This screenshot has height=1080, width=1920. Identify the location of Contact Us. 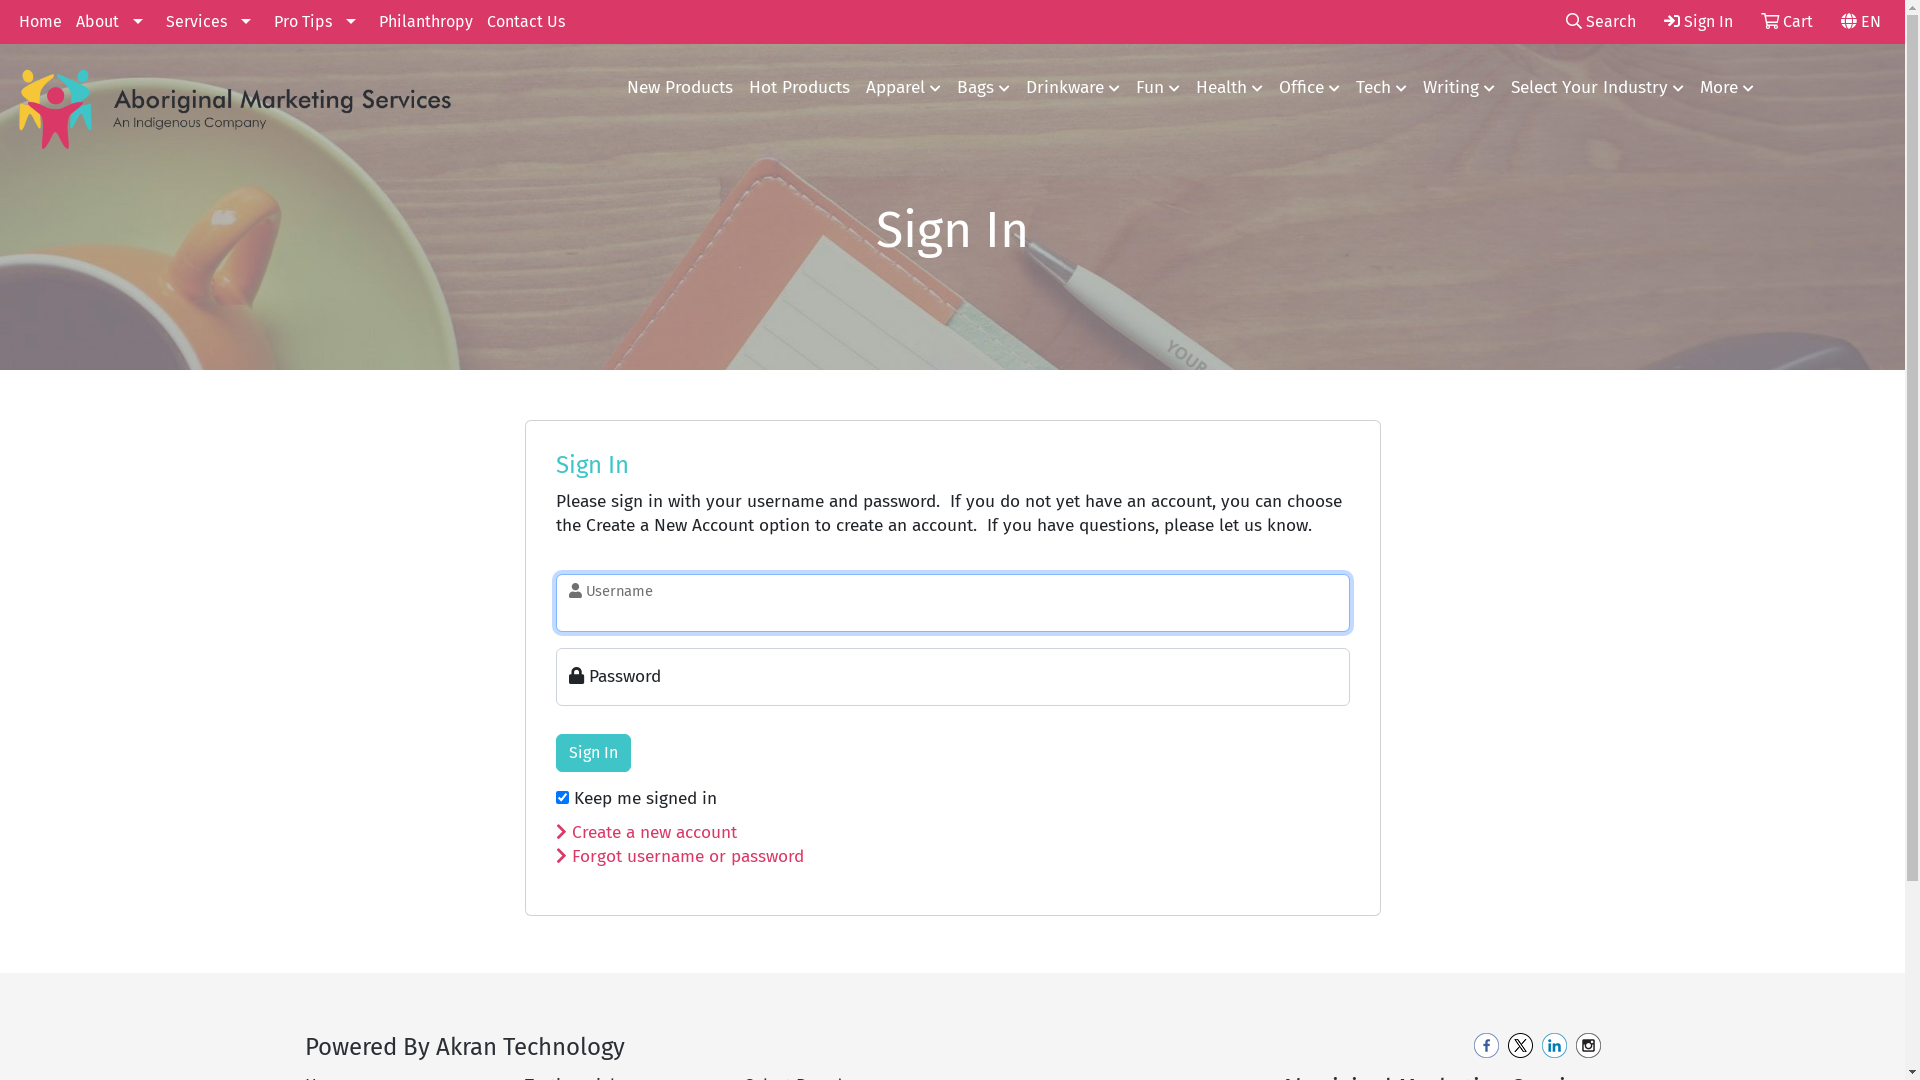
(526, 22).